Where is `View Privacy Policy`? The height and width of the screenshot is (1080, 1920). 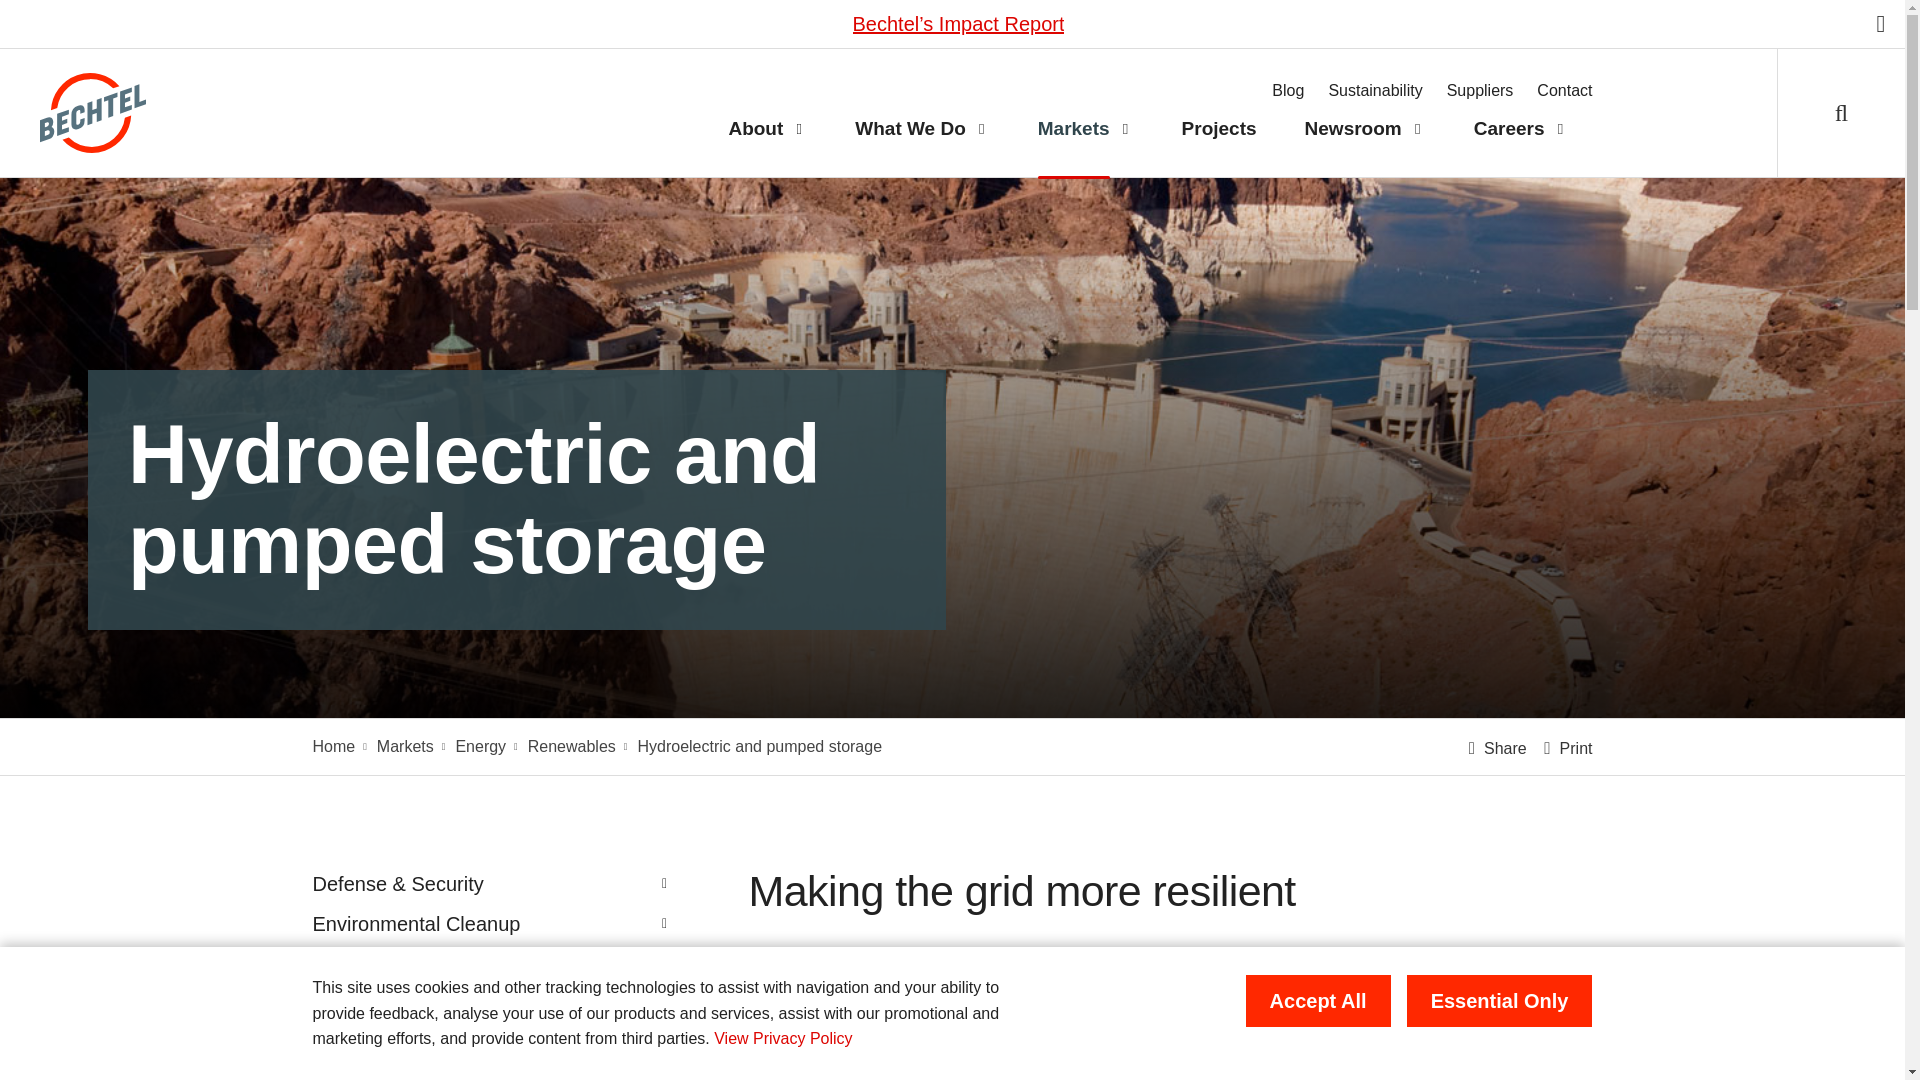
View Privacy Policy is located at coordinates (783, 1038).